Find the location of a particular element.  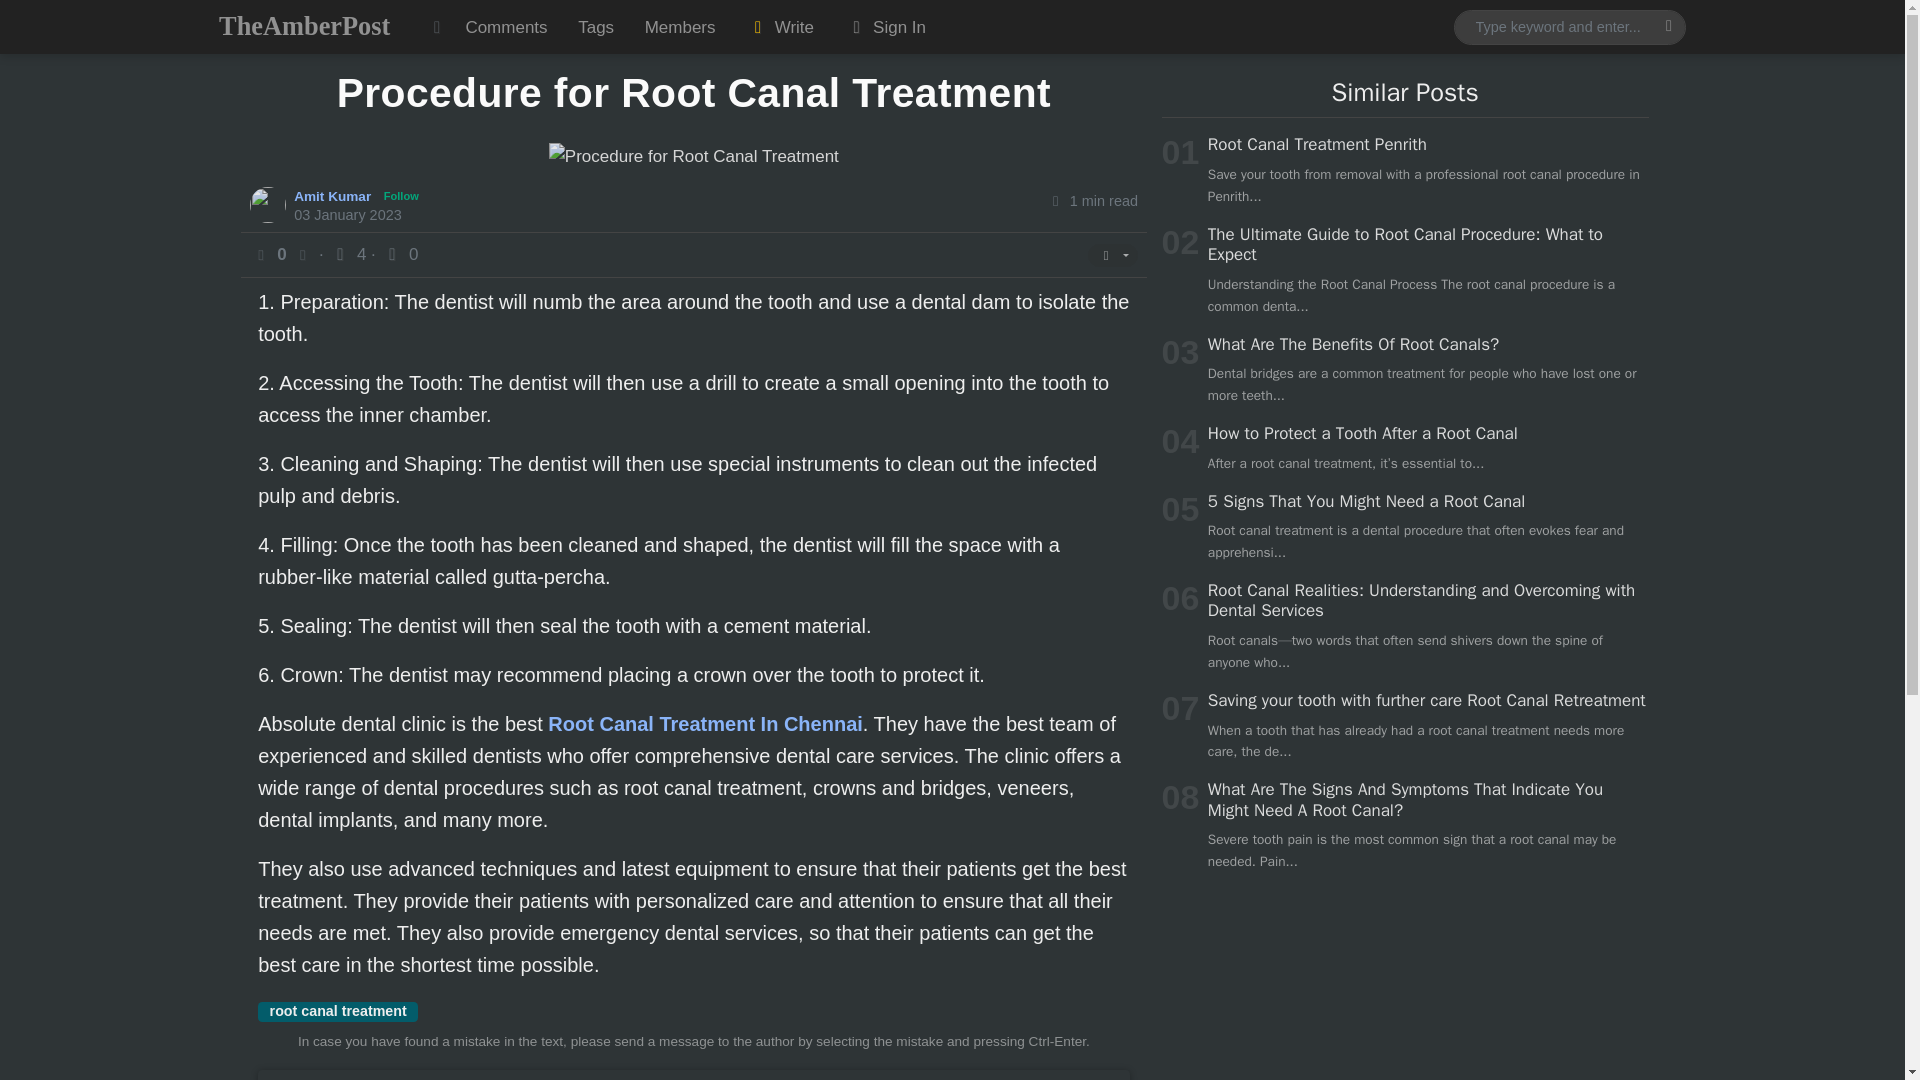

Root Canal Treatment Penrith is located at coordinates (1316, 144).